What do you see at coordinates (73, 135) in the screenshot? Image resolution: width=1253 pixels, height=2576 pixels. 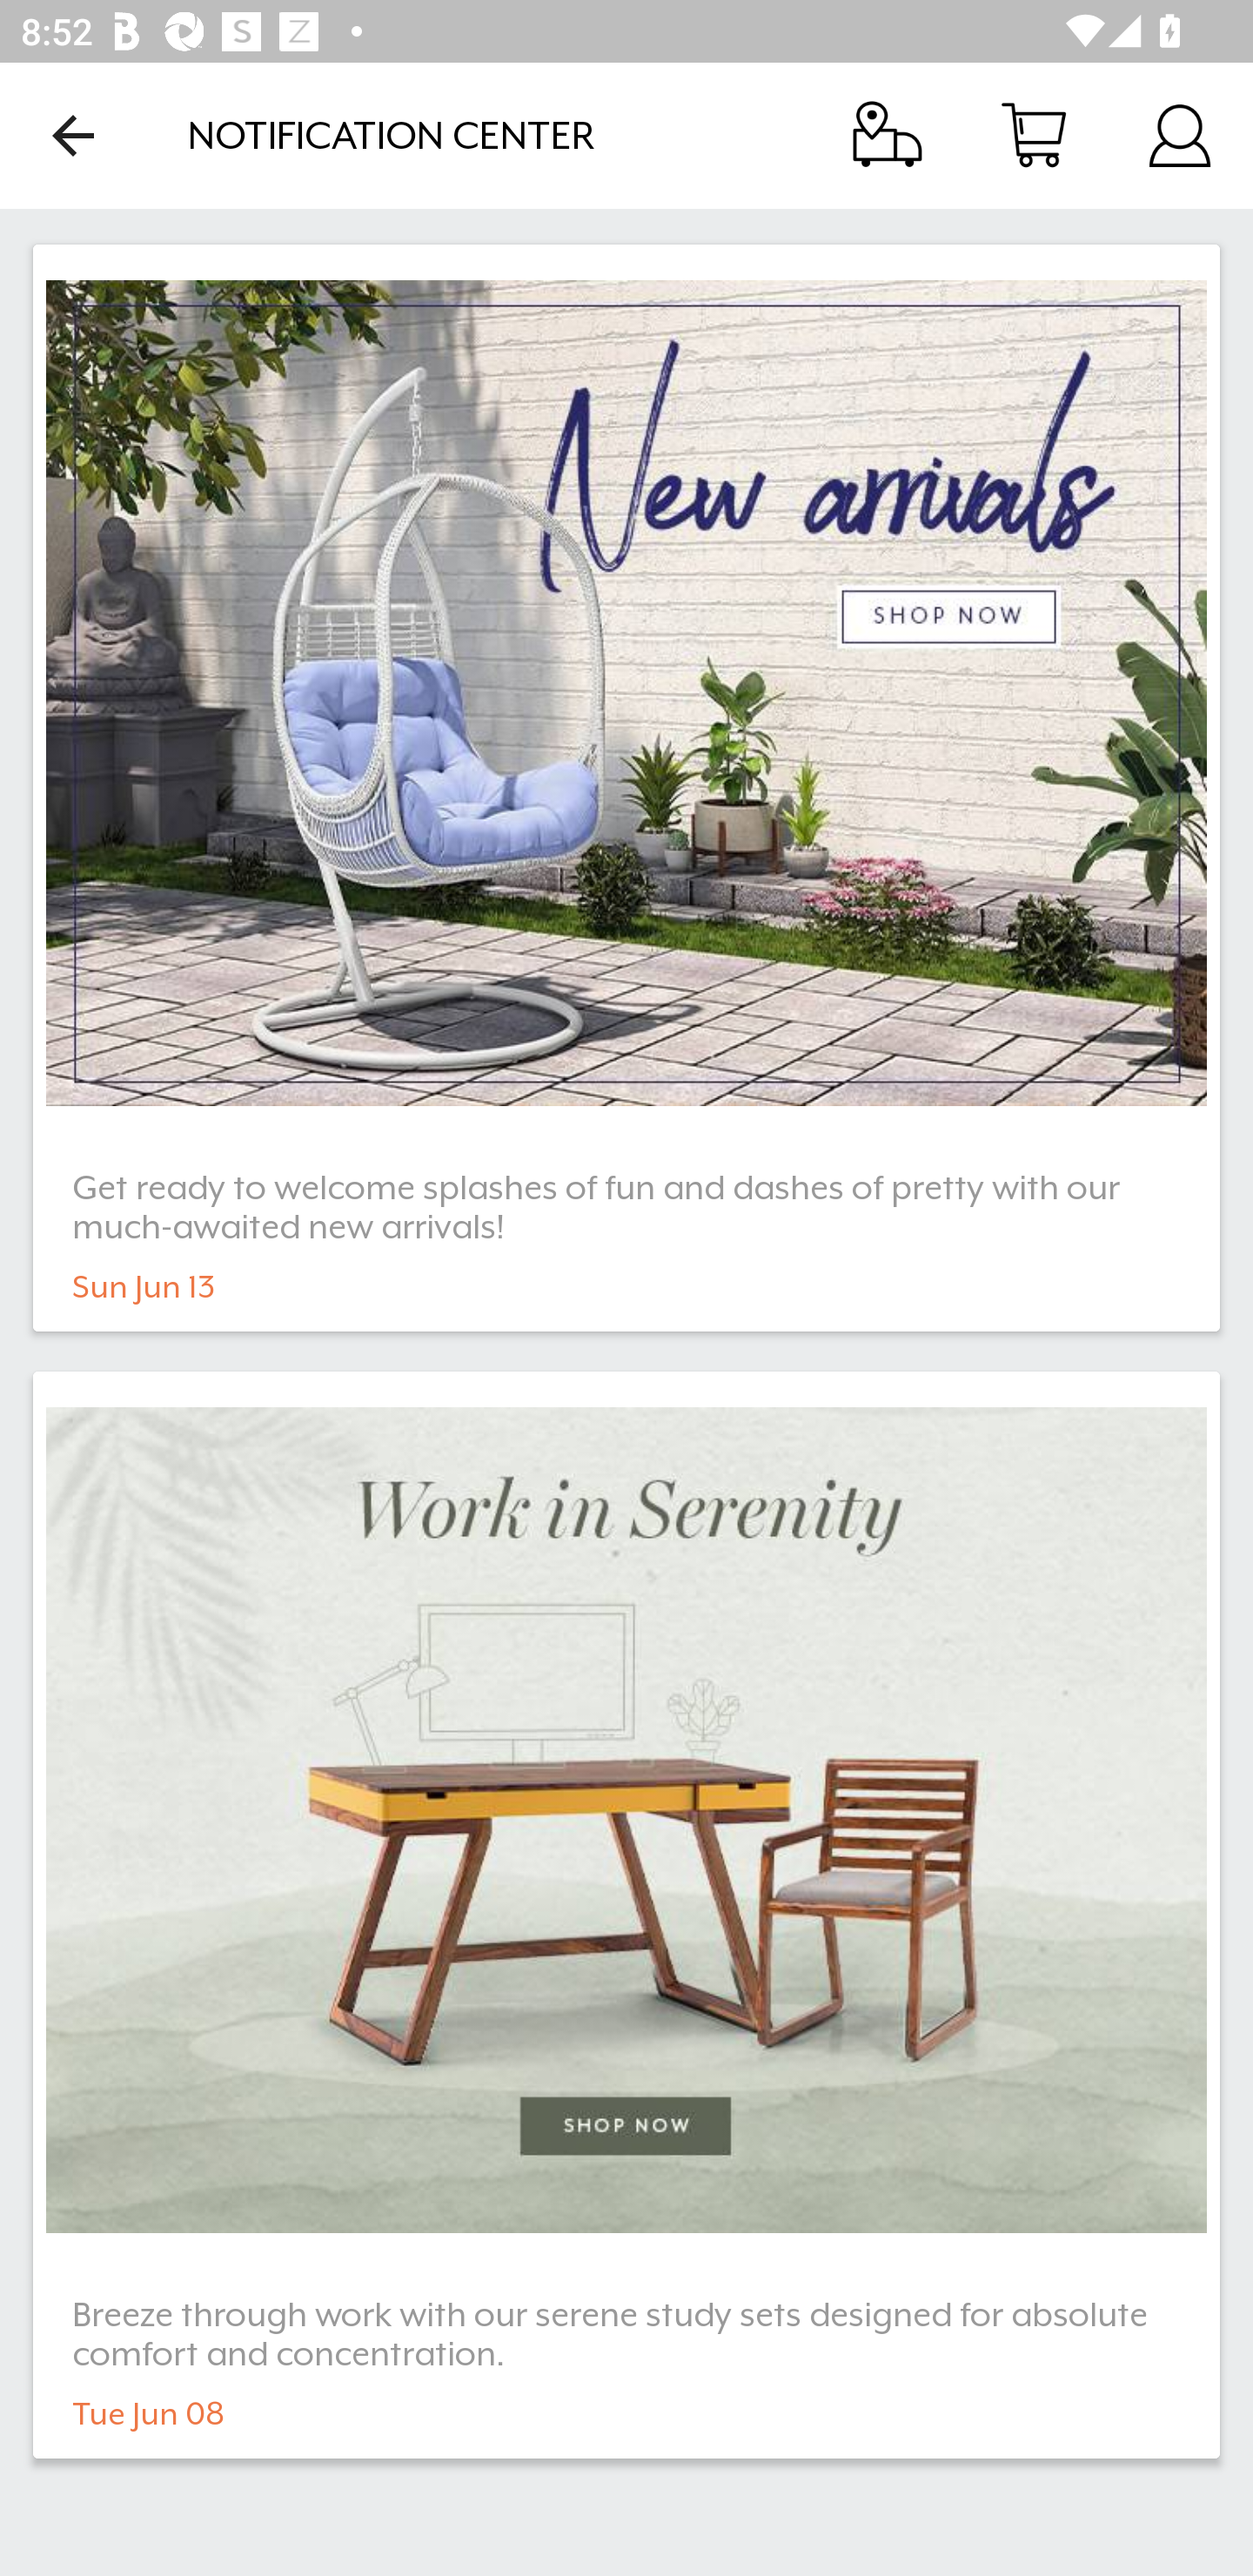 I see `Navigate up` at bounding box center [73, 135].